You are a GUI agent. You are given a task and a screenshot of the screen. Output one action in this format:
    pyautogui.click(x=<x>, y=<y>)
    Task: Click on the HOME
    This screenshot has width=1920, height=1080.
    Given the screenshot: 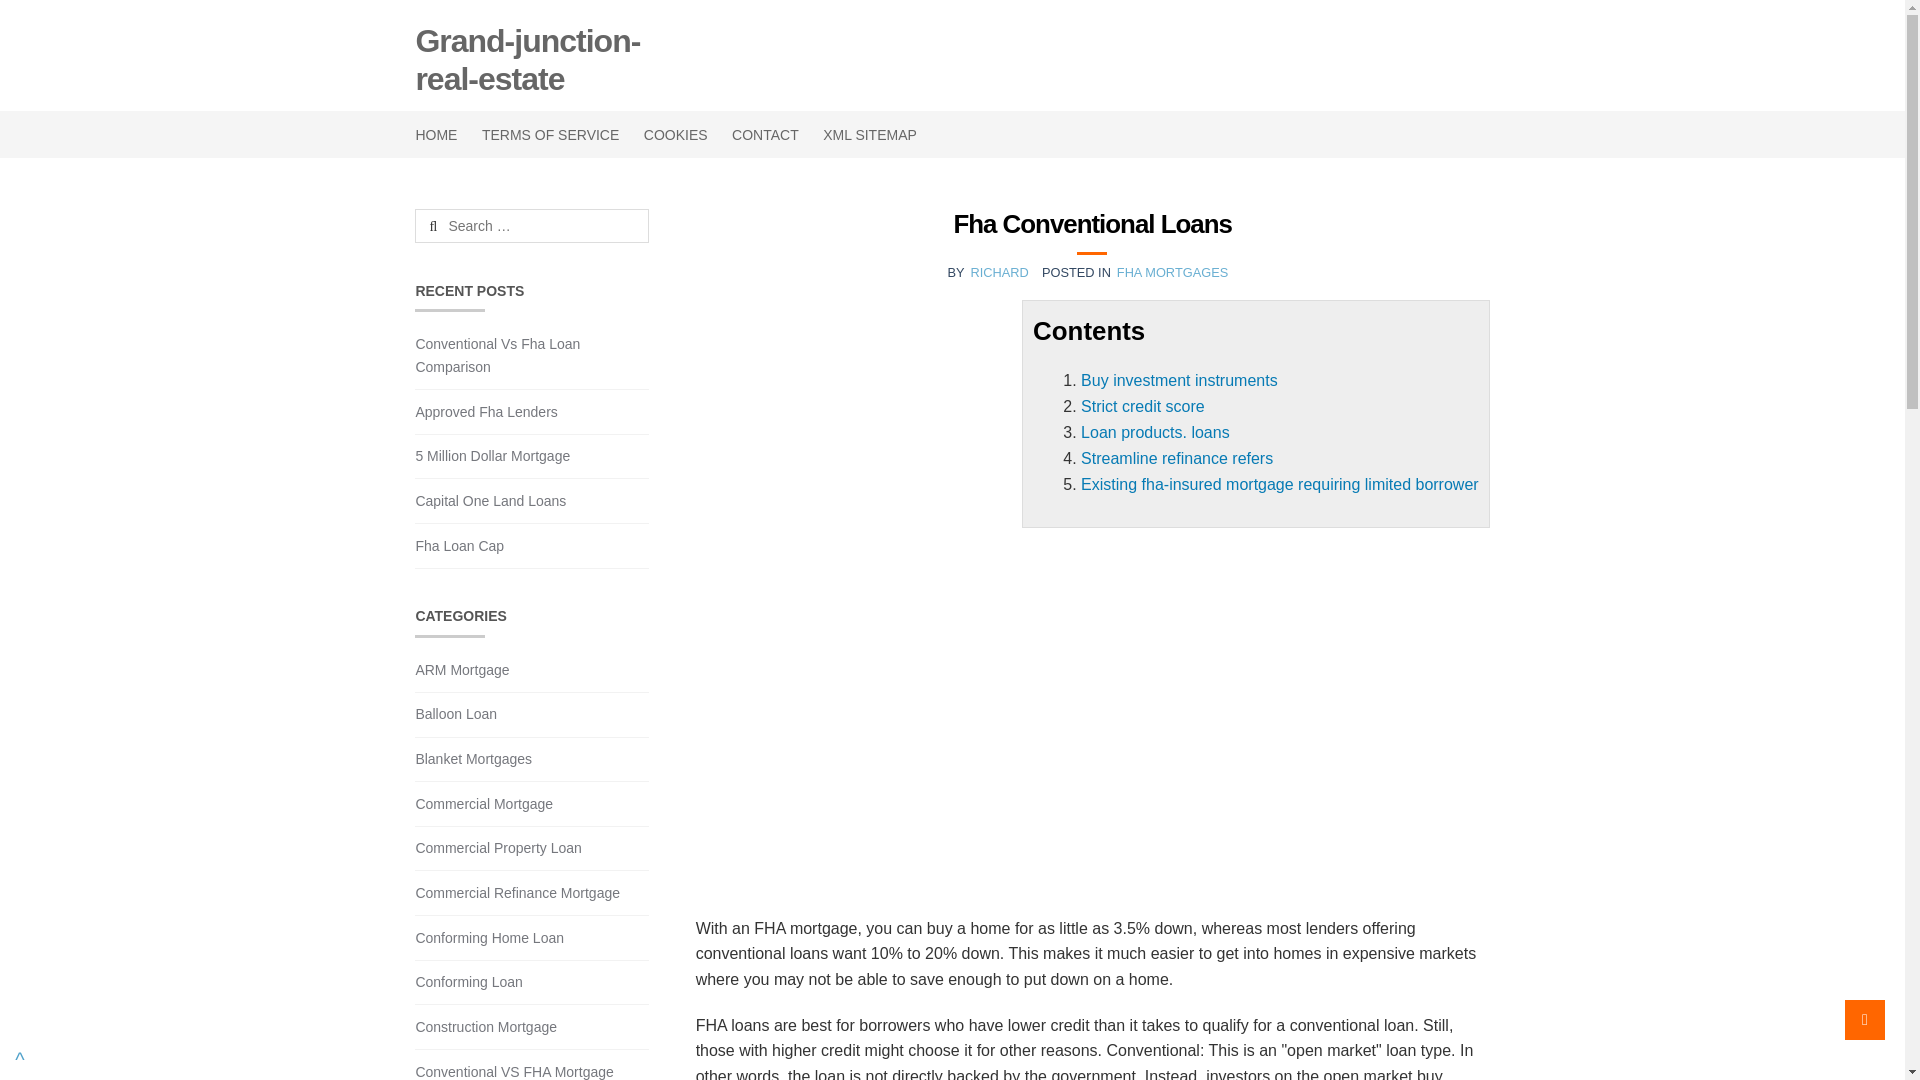 What is the action you would take?
    pyautogui.click(x=441, y=134)
    